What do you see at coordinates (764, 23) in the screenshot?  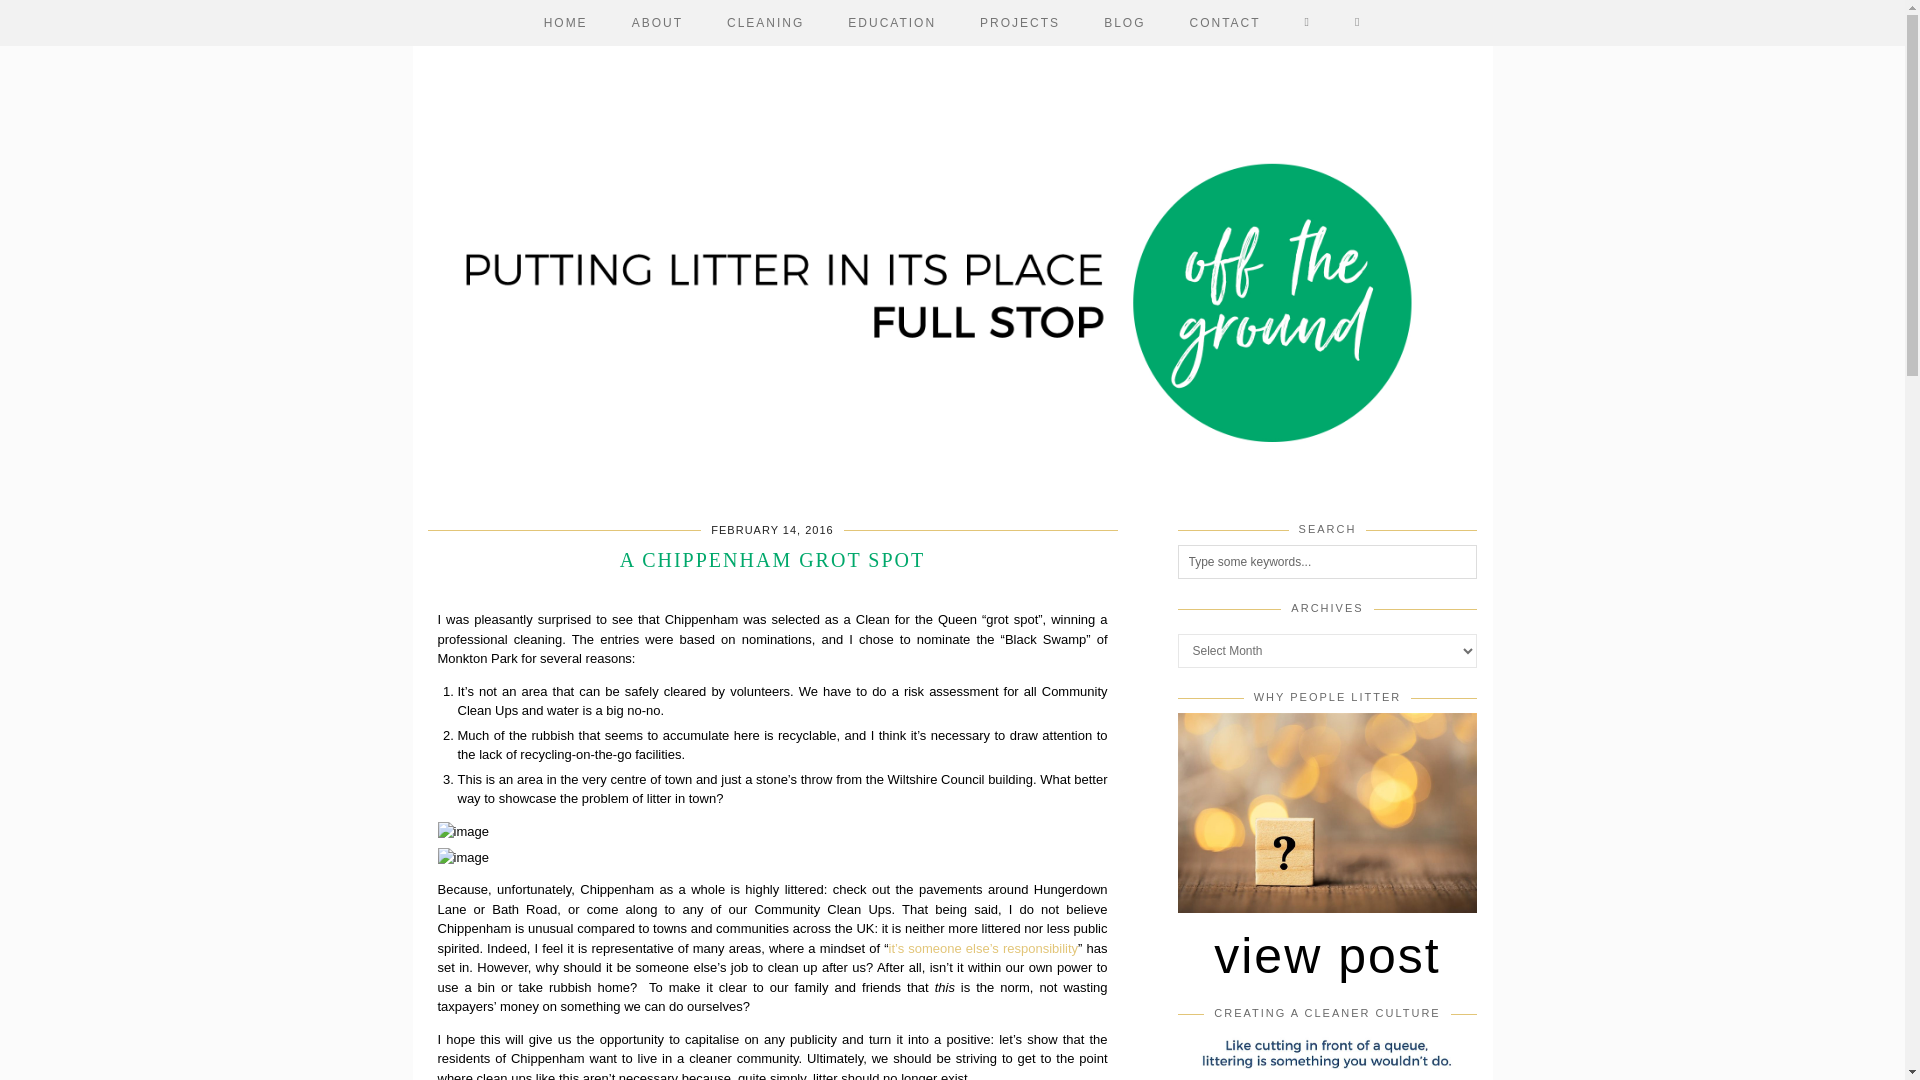 I see `CLEANING` at bounding box center [764, 23].